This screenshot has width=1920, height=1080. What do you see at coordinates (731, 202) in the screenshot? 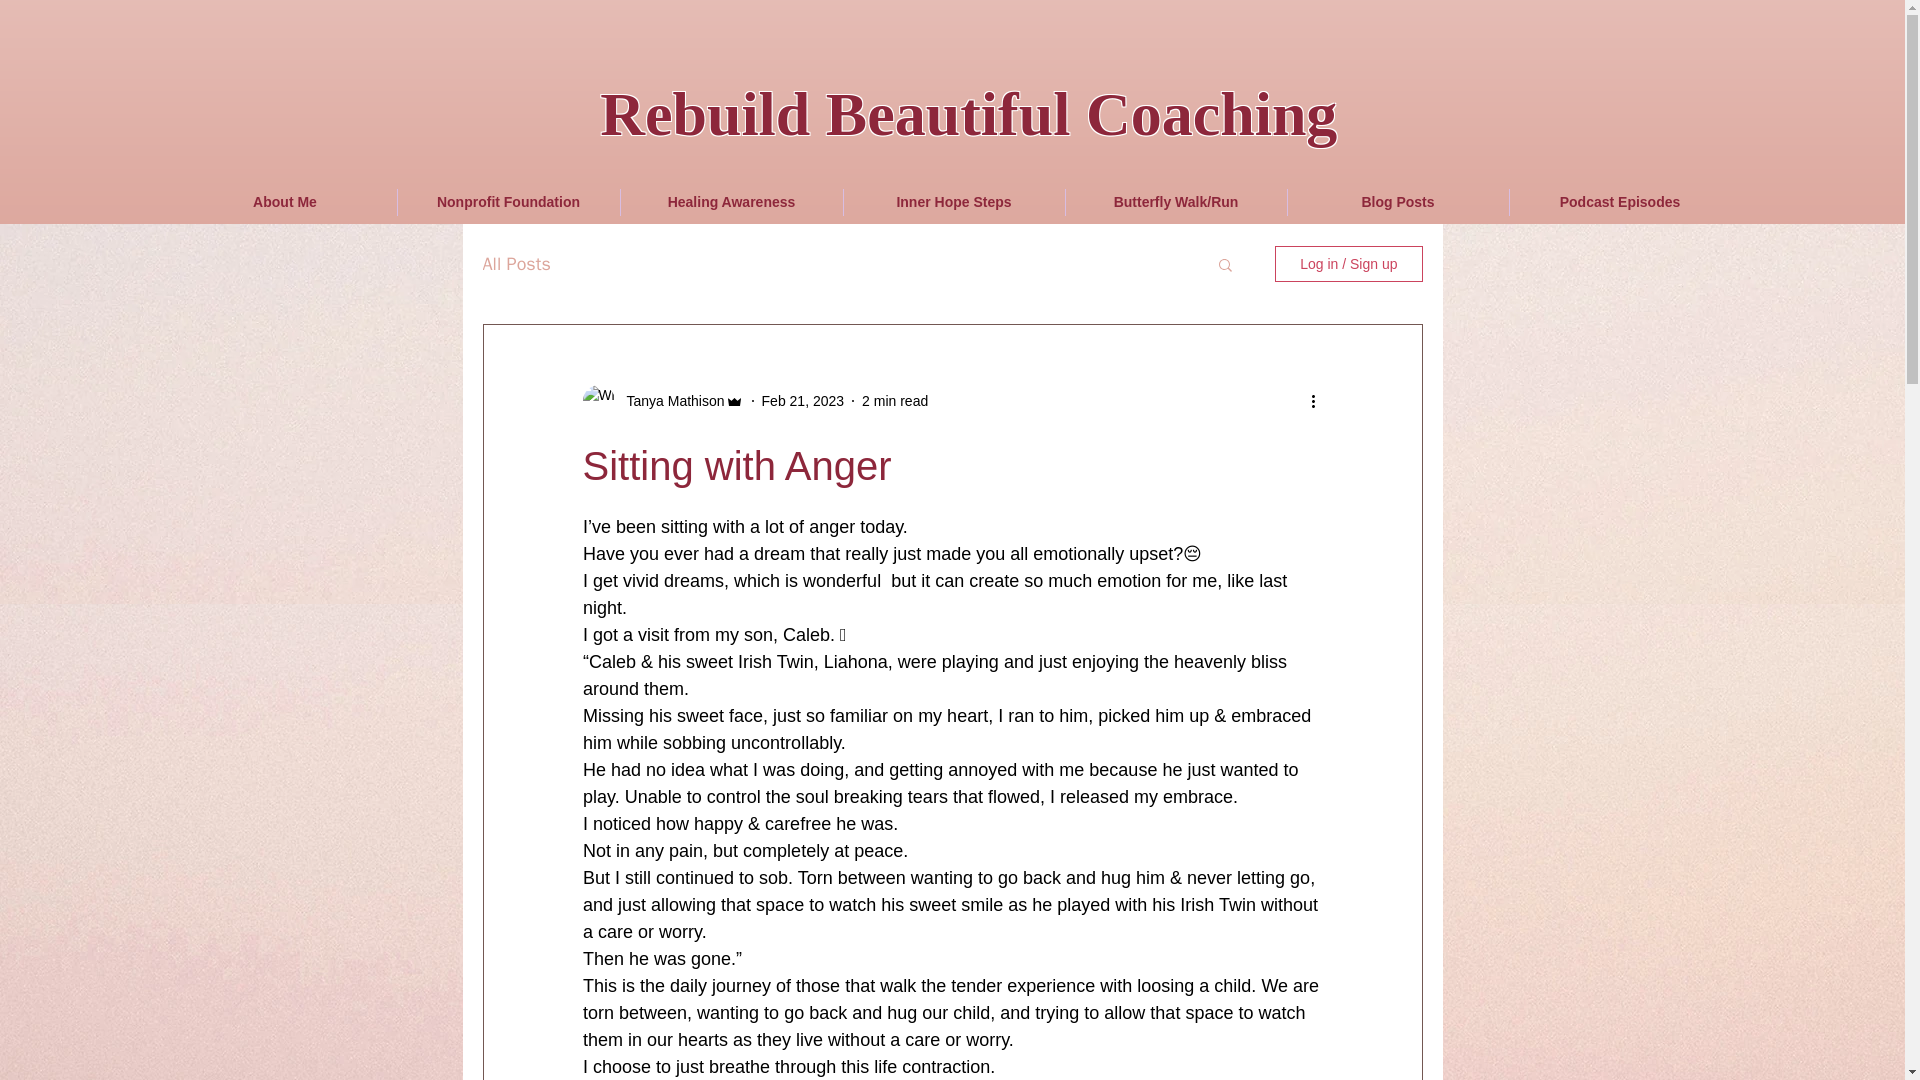
I see `Healing Awareness` at bounding box center [731, 202].